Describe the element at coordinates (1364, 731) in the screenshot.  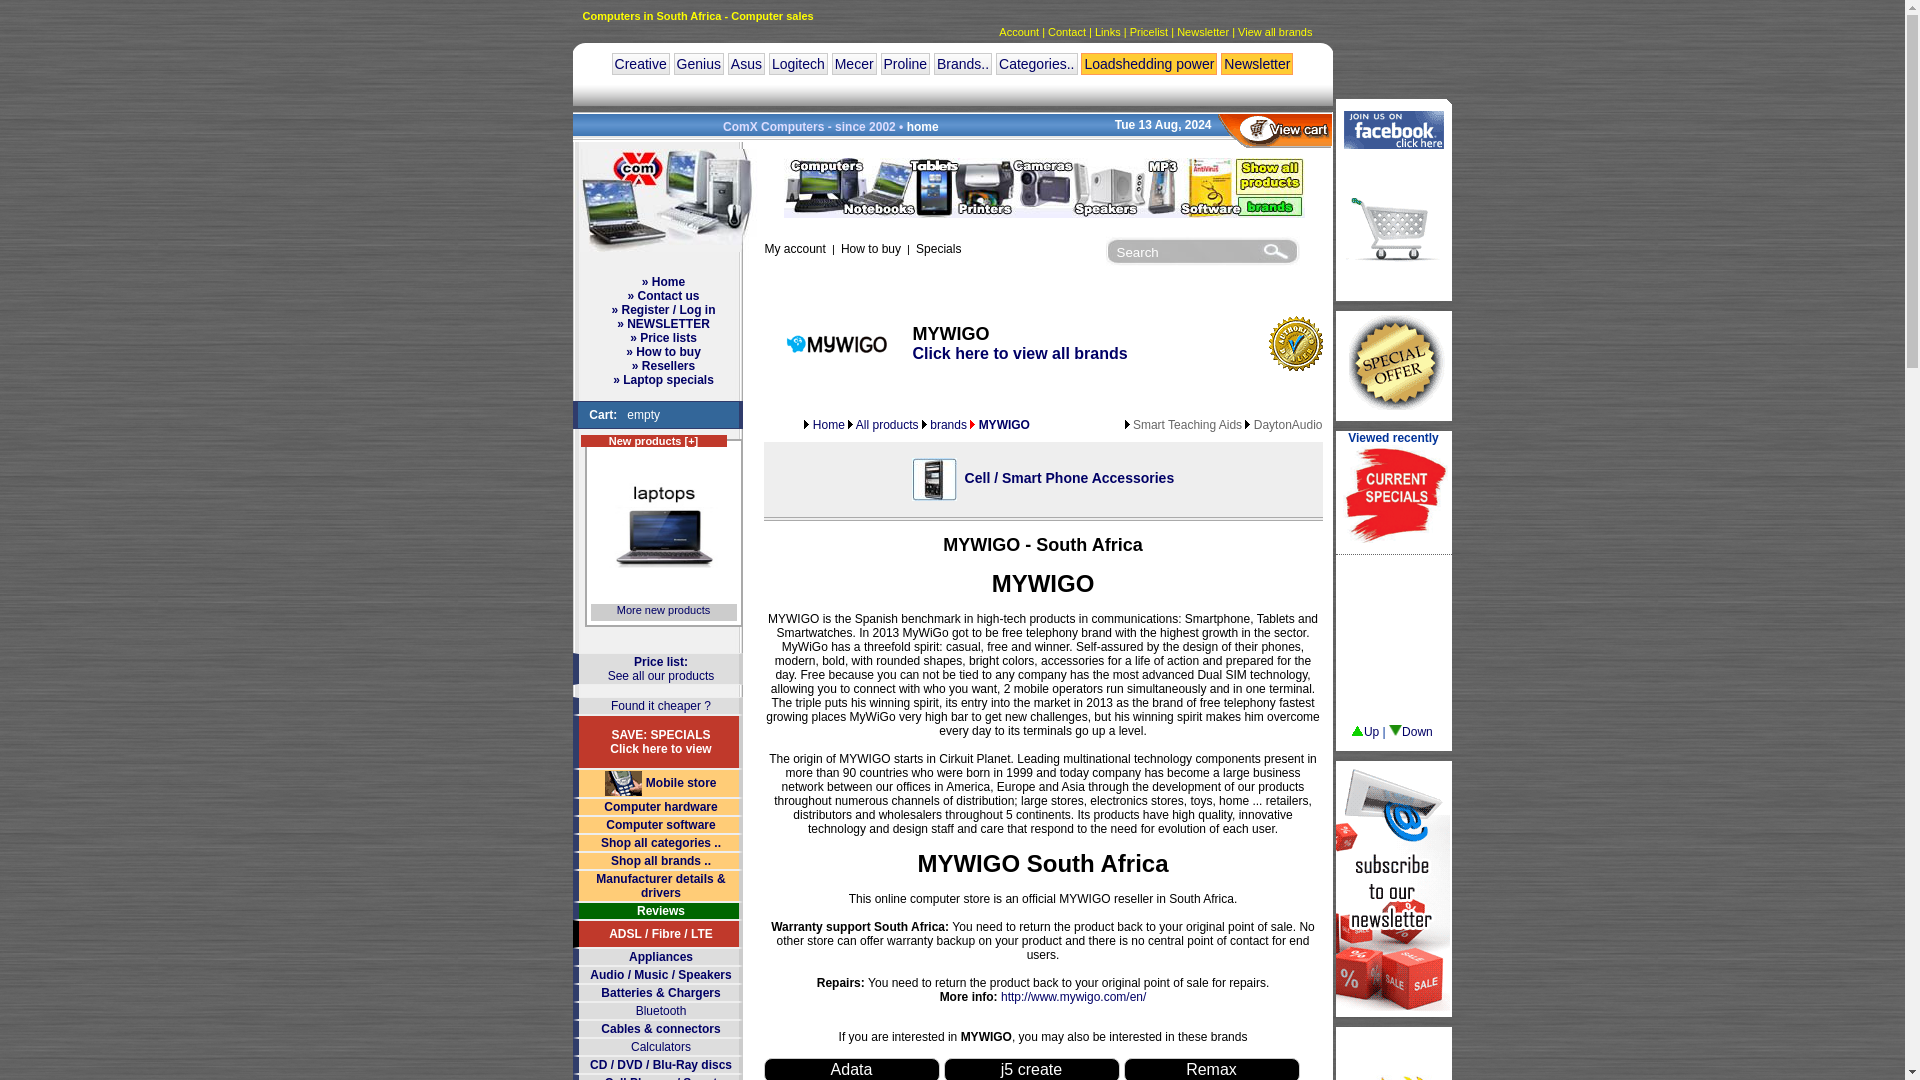
I see `Up` at that location.